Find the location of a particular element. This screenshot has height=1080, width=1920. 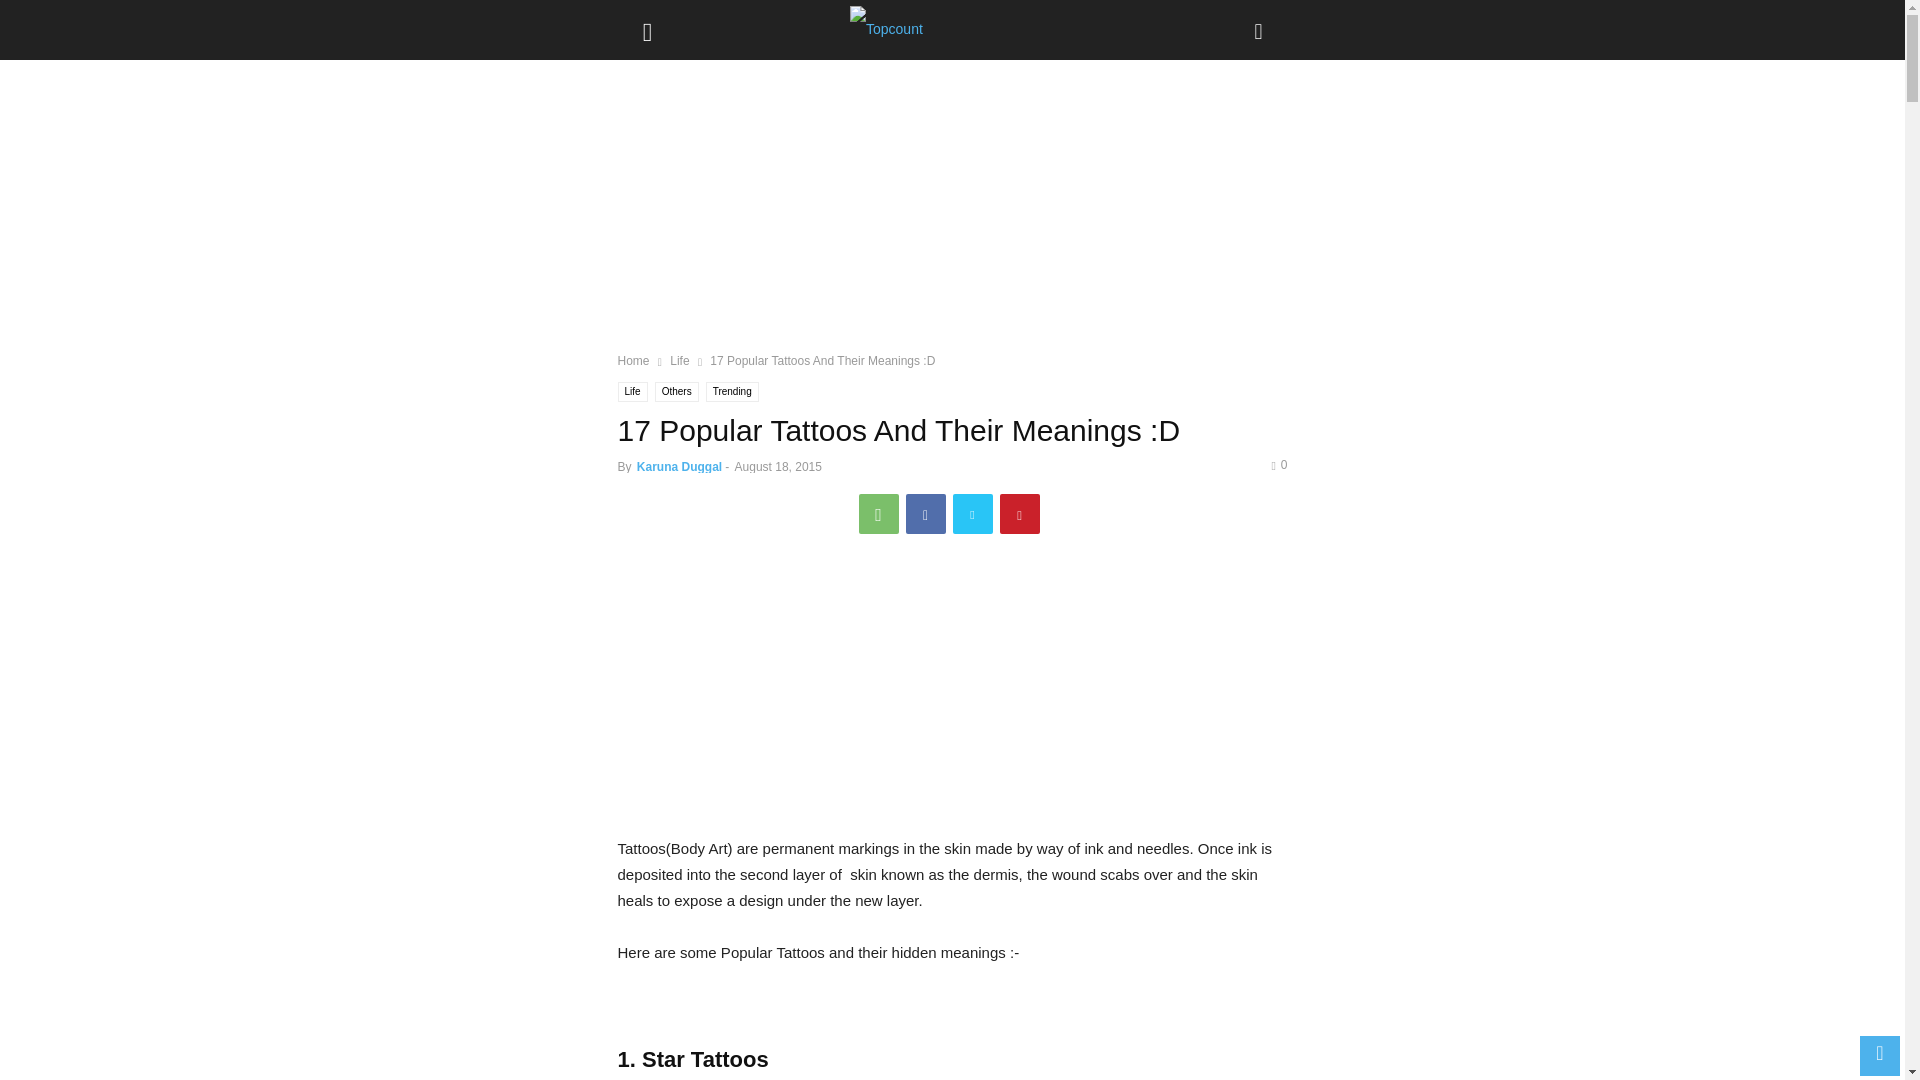

Topcount is located at coordinates (952, 30).